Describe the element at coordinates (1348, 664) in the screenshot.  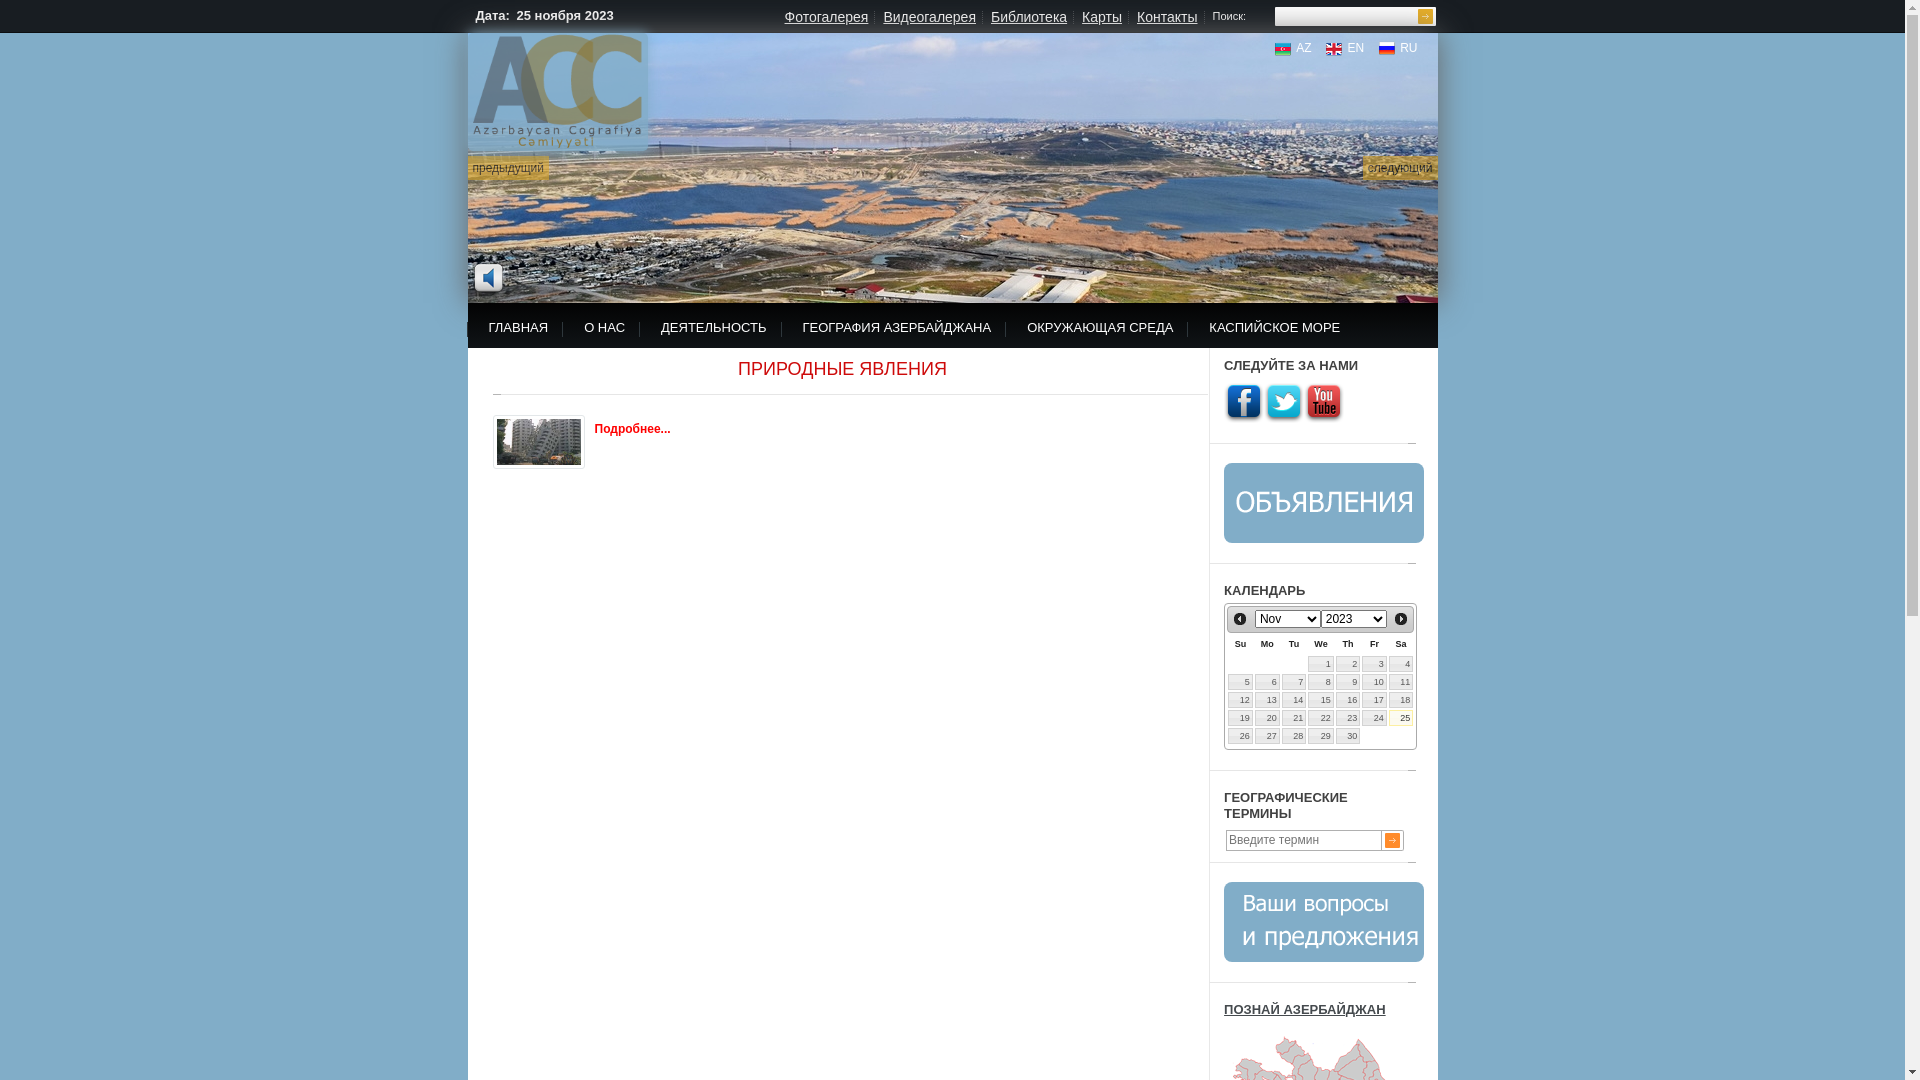
I see `2` at that location.